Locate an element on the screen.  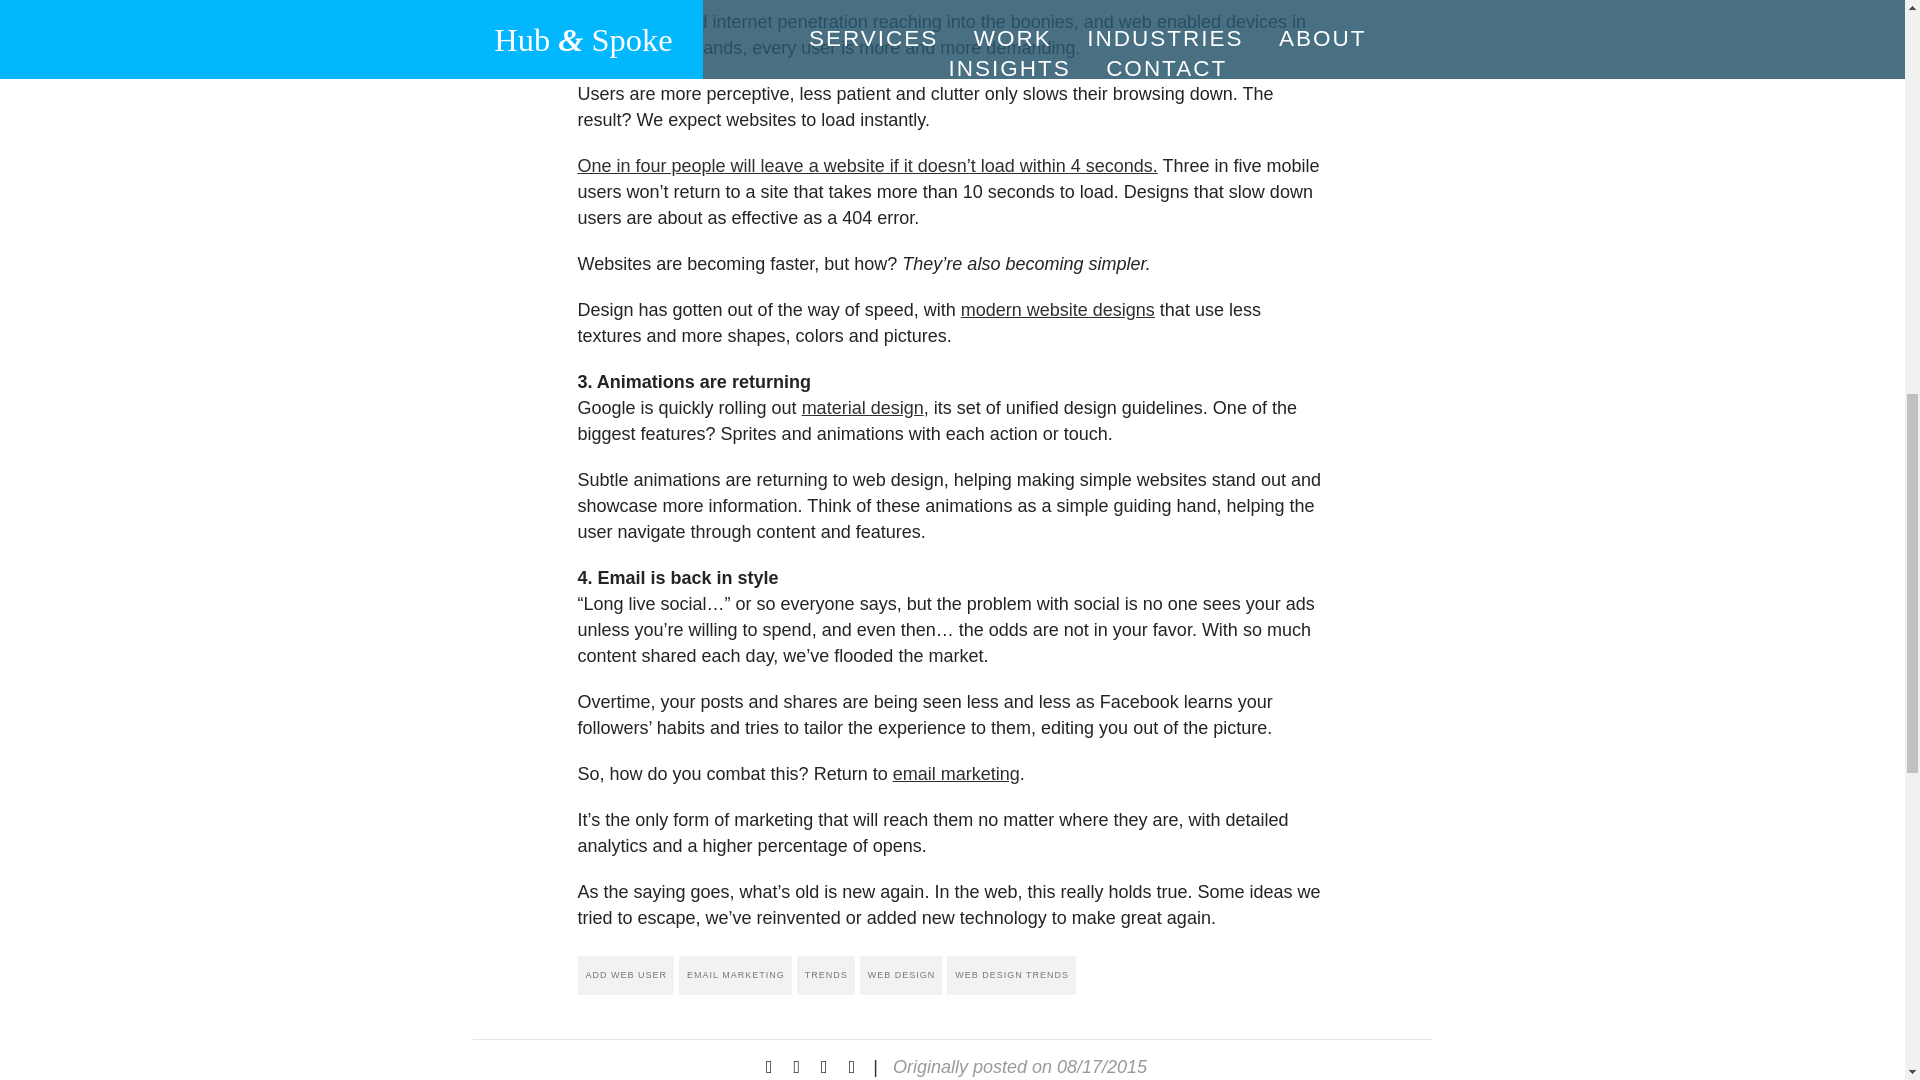
modern website designs is located at coordinates (1058, 310).